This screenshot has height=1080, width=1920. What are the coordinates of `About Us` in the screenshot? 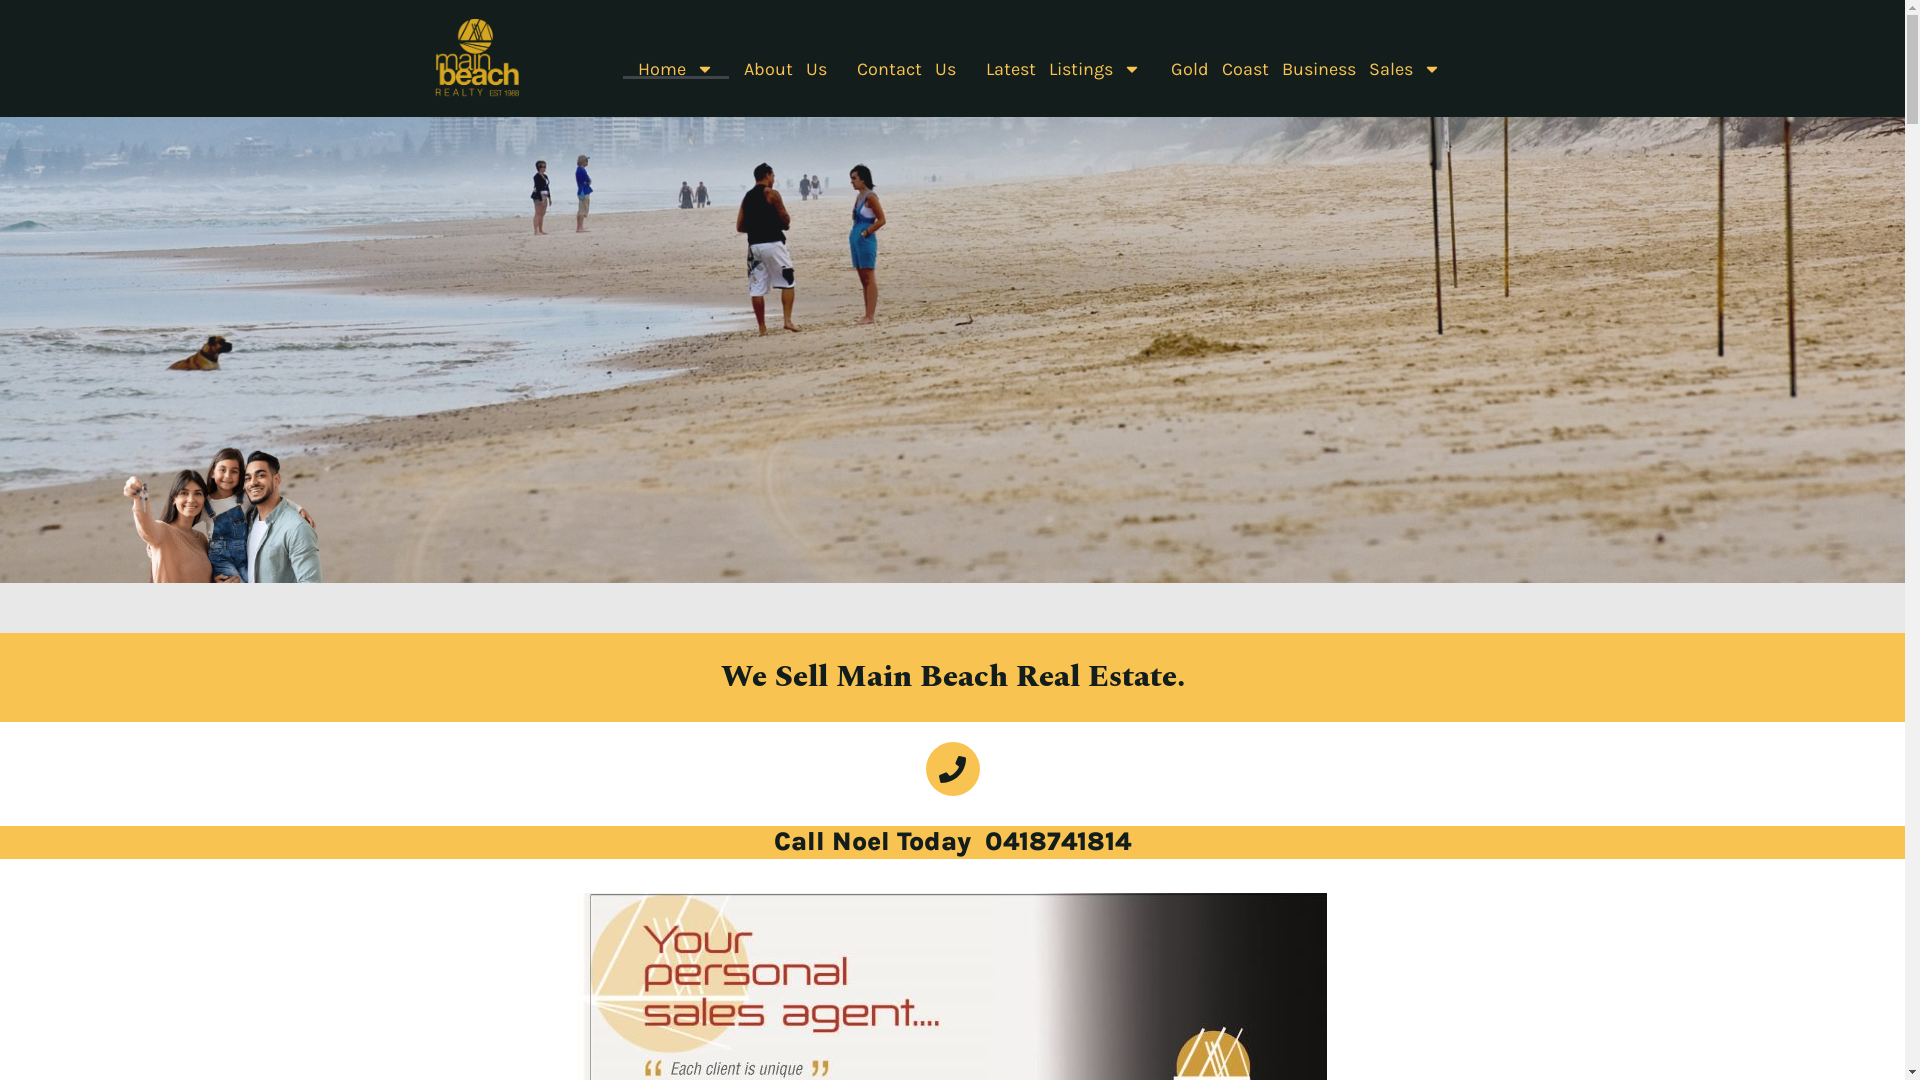 It's located at (786, 69).